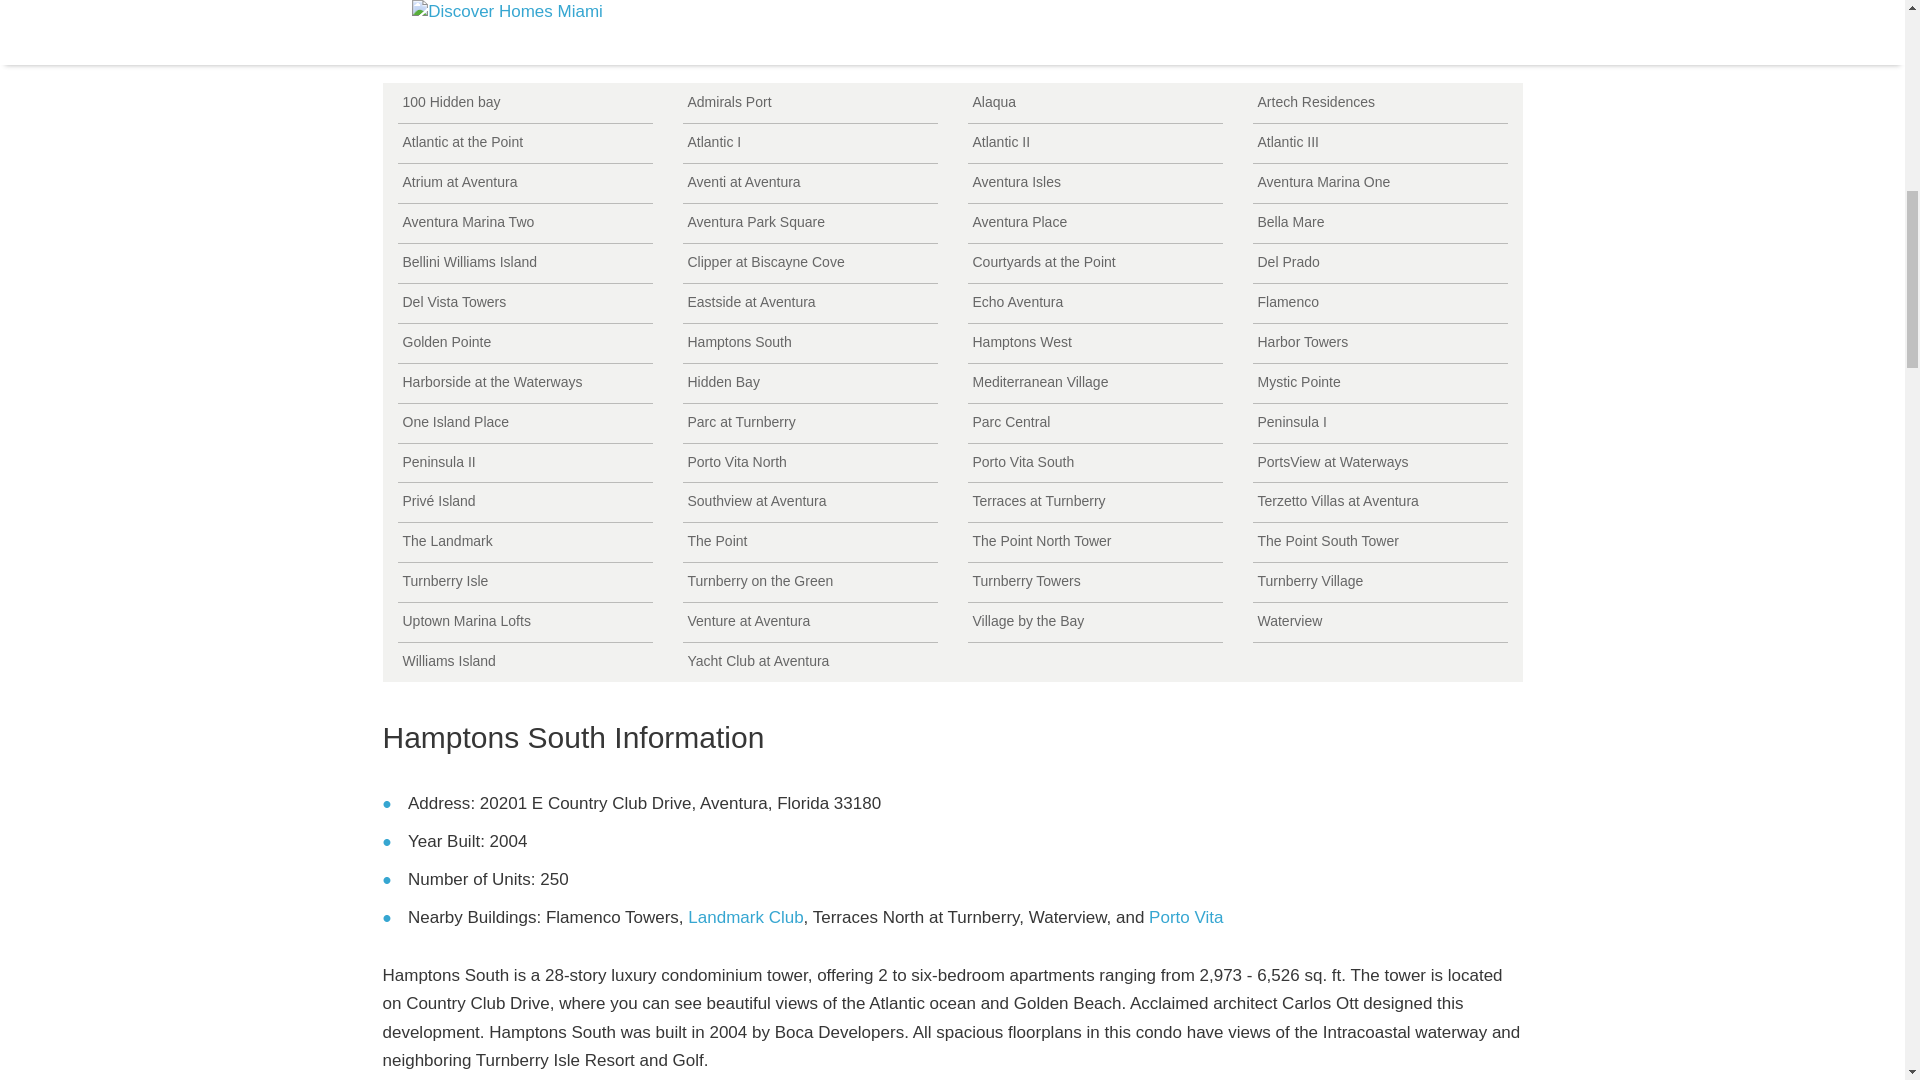  I want to click on View Artech Residences, so click(1379, 104).